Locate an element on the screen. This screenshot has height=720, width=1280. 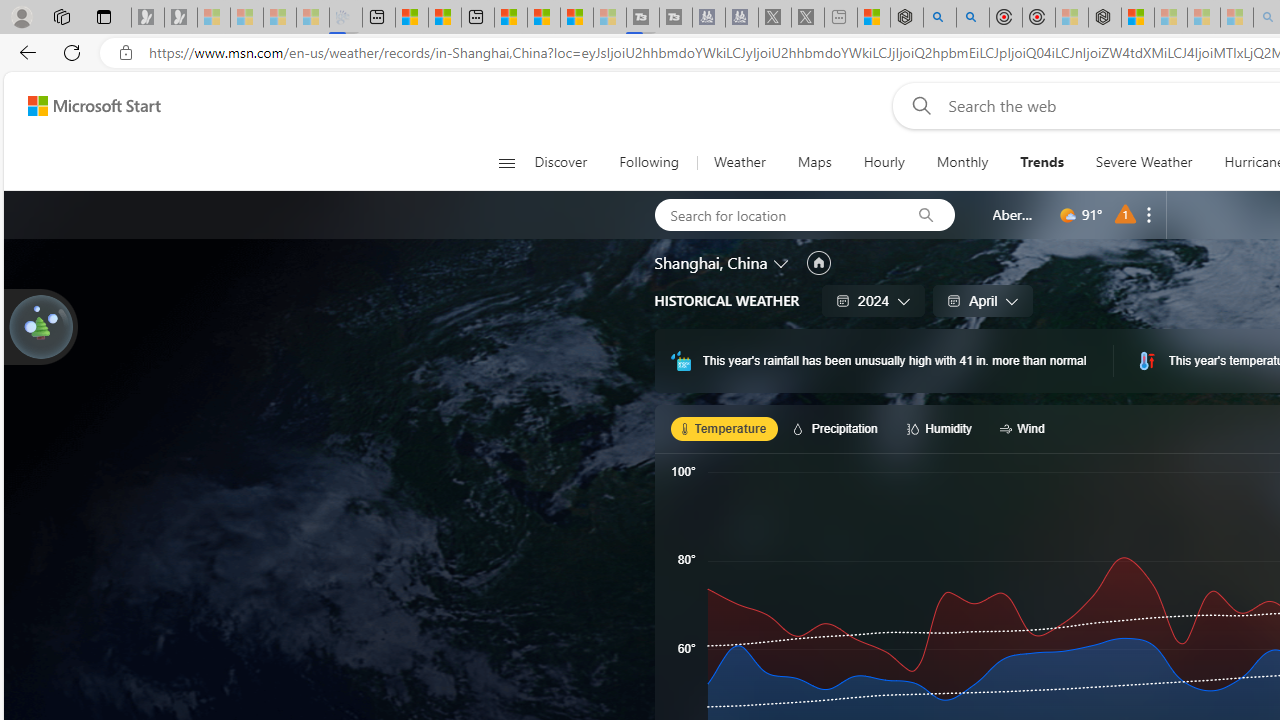
Class: button-glyph is located at coordinates (506, 162).